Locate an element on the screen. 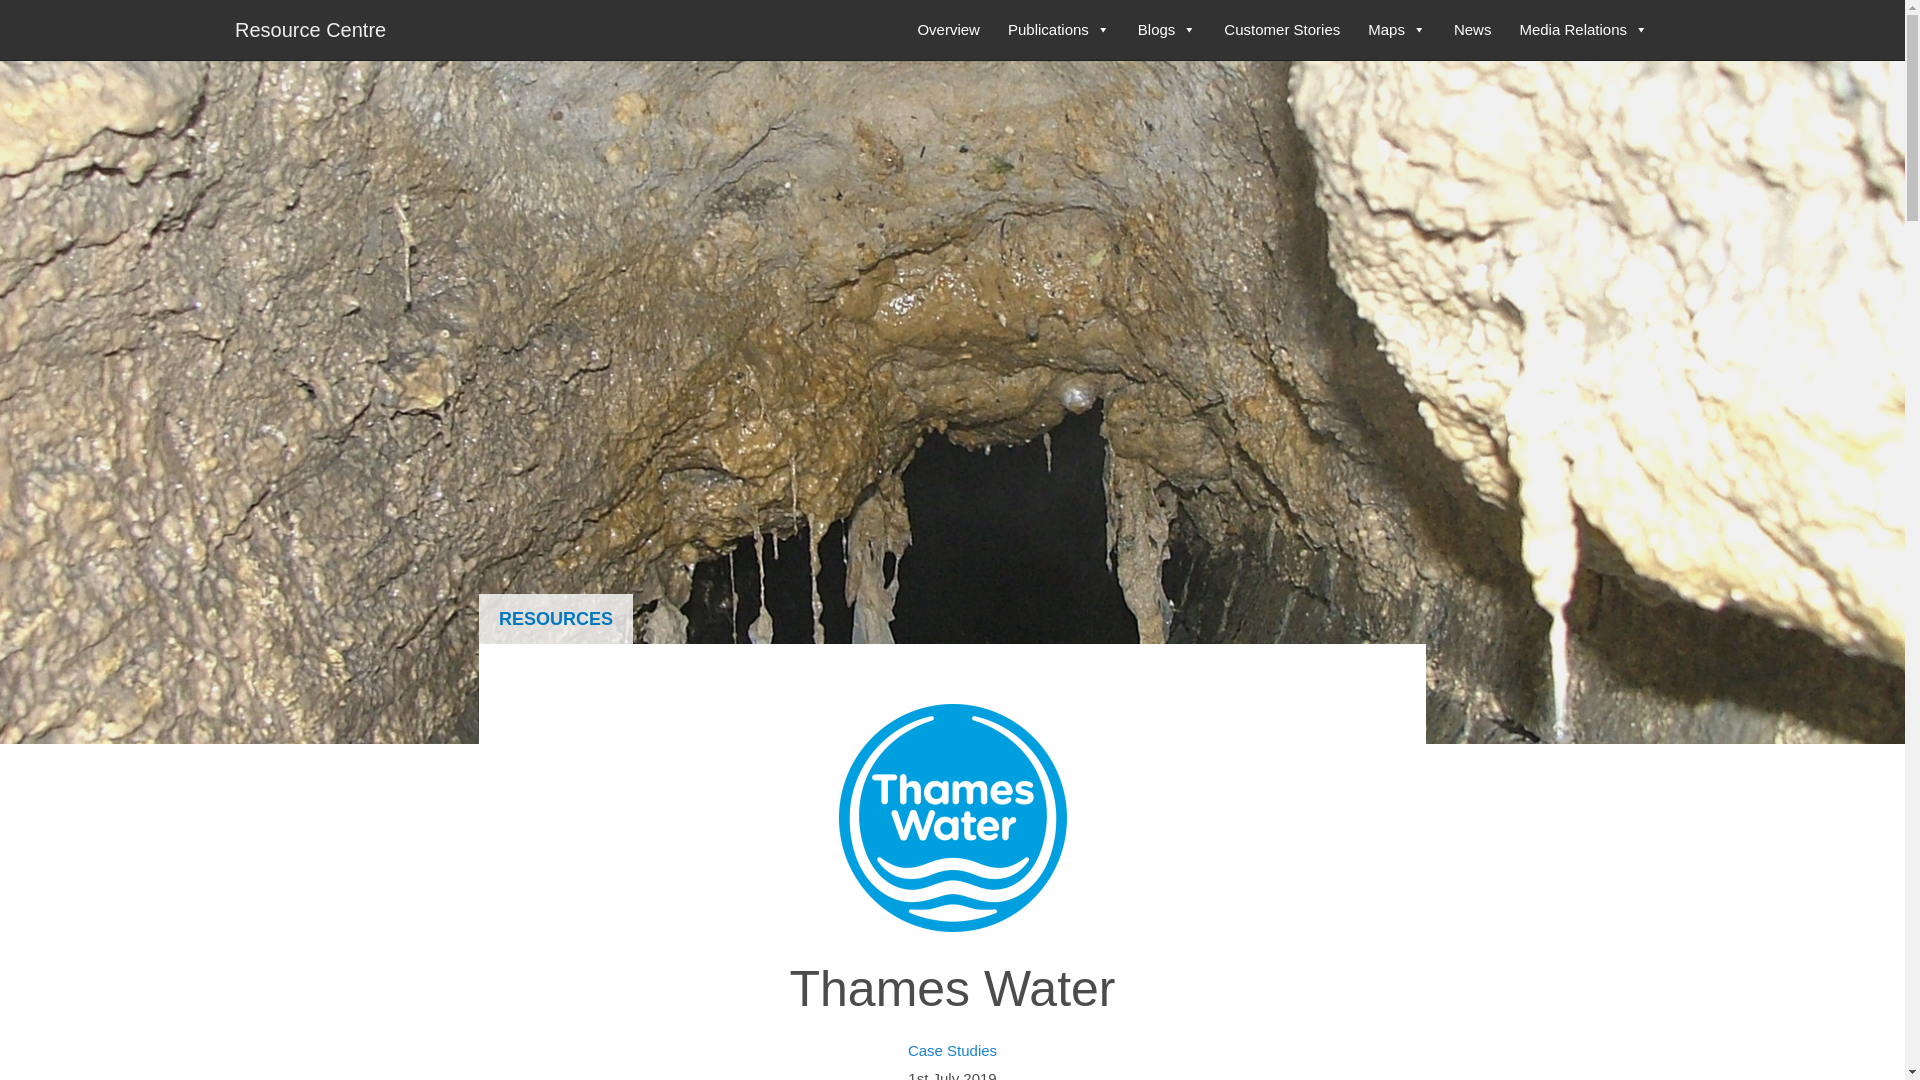  Resource Centre is located at coordinates (310, 28).